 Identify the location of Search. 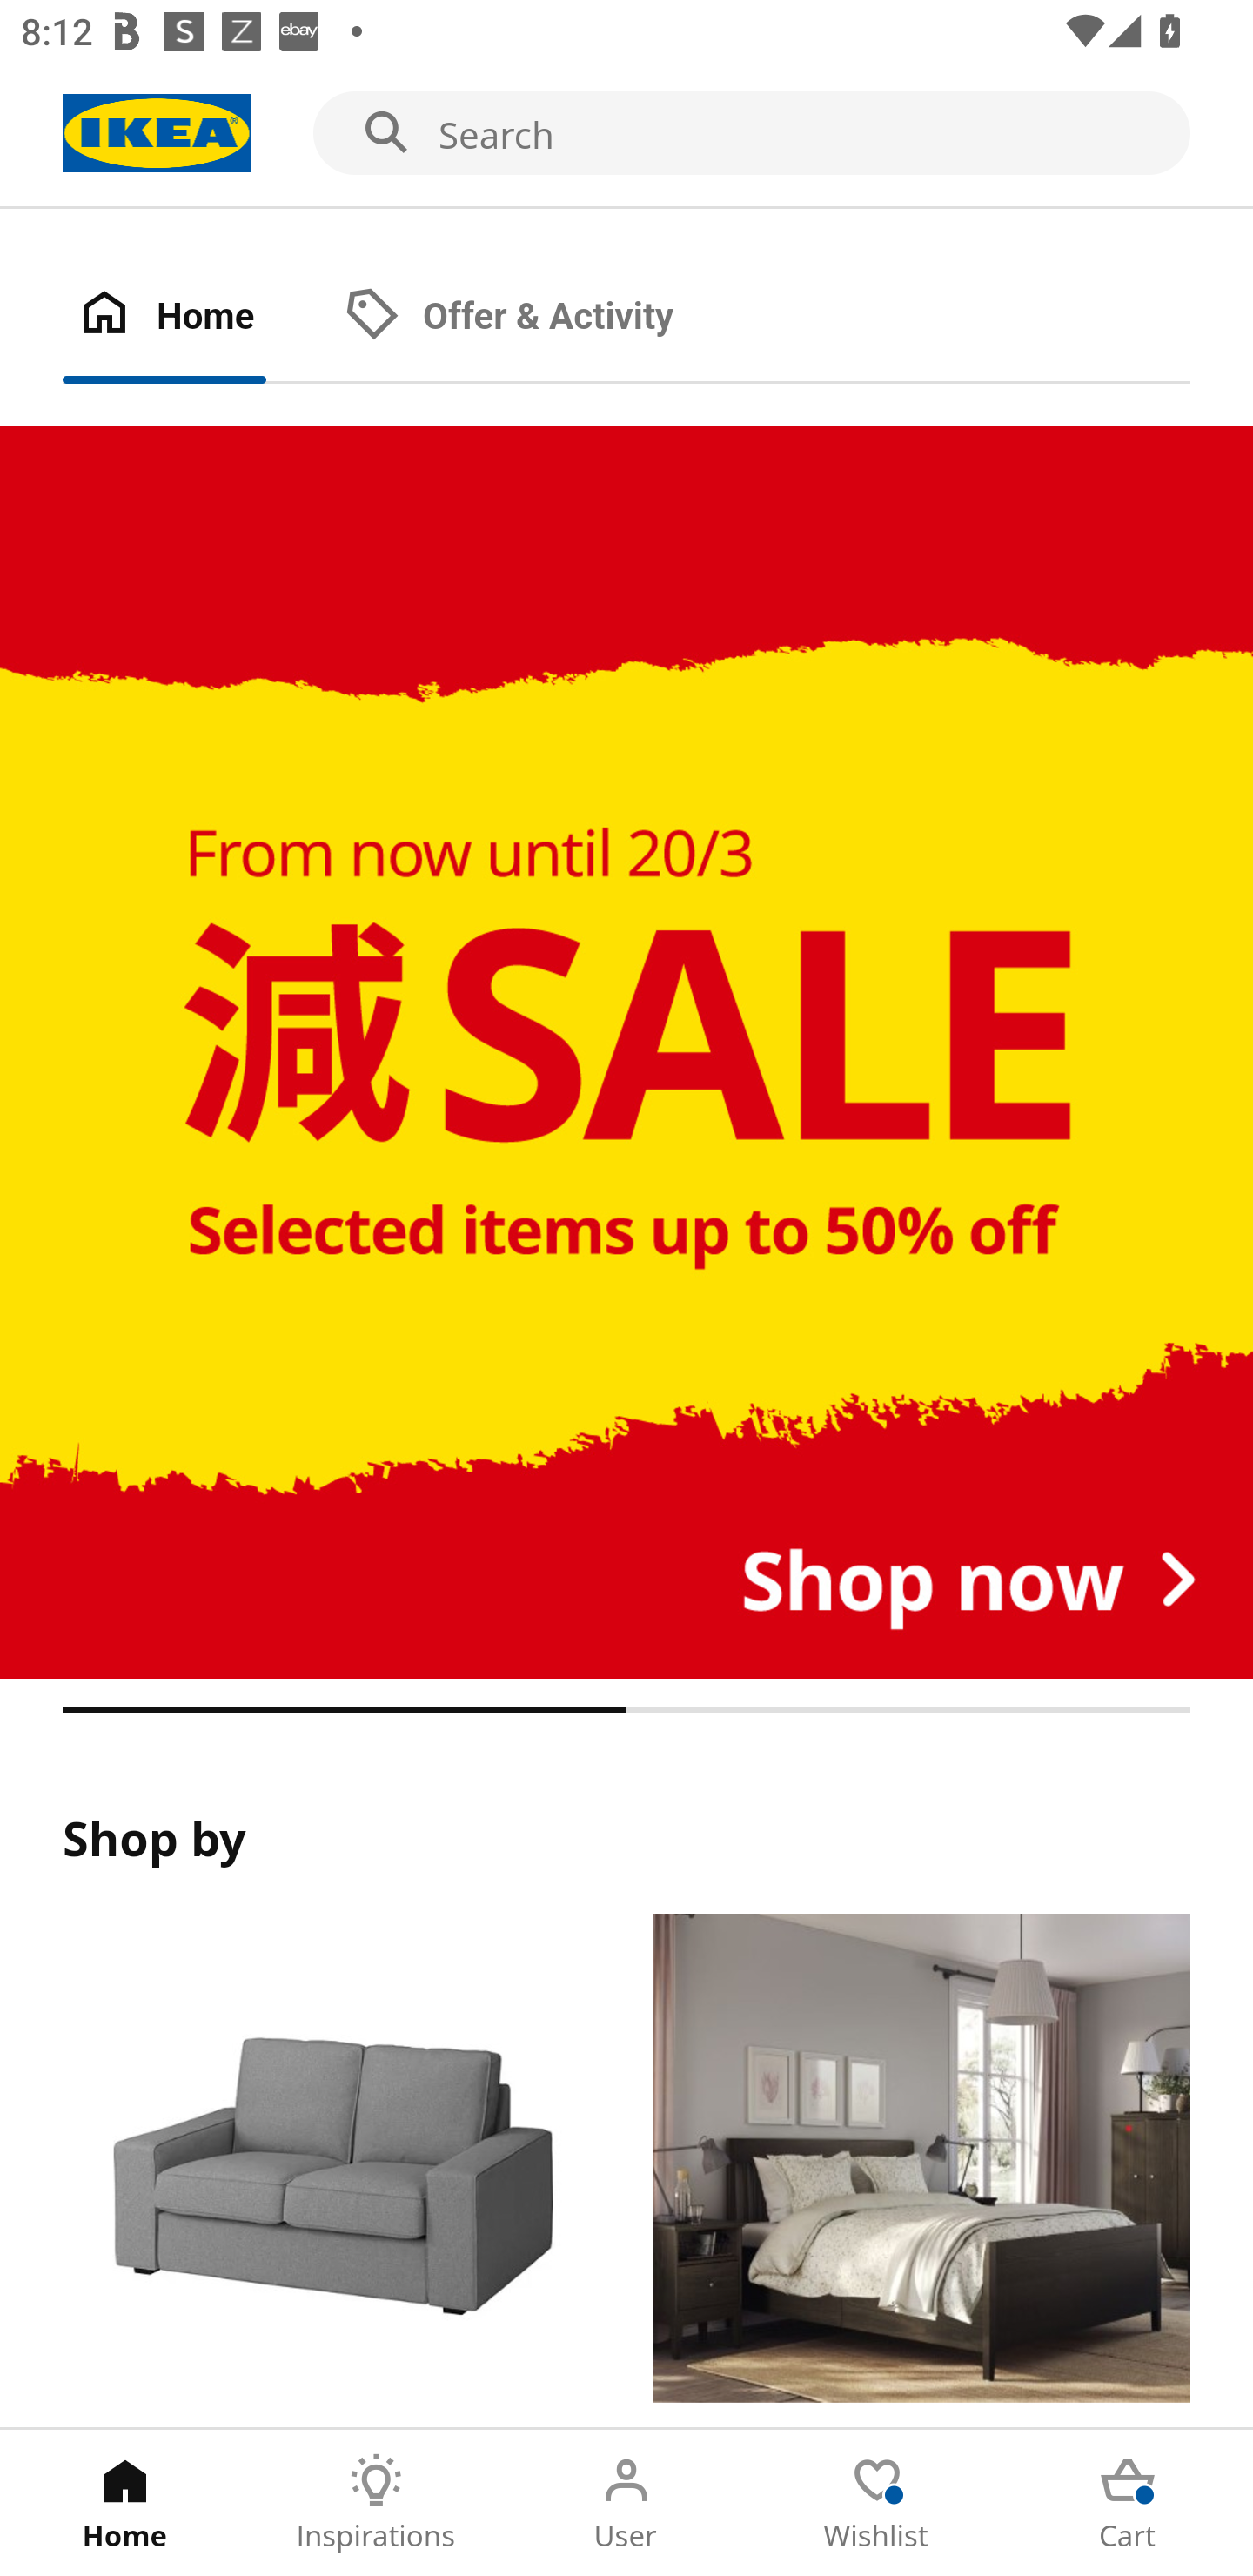
(626, 134).